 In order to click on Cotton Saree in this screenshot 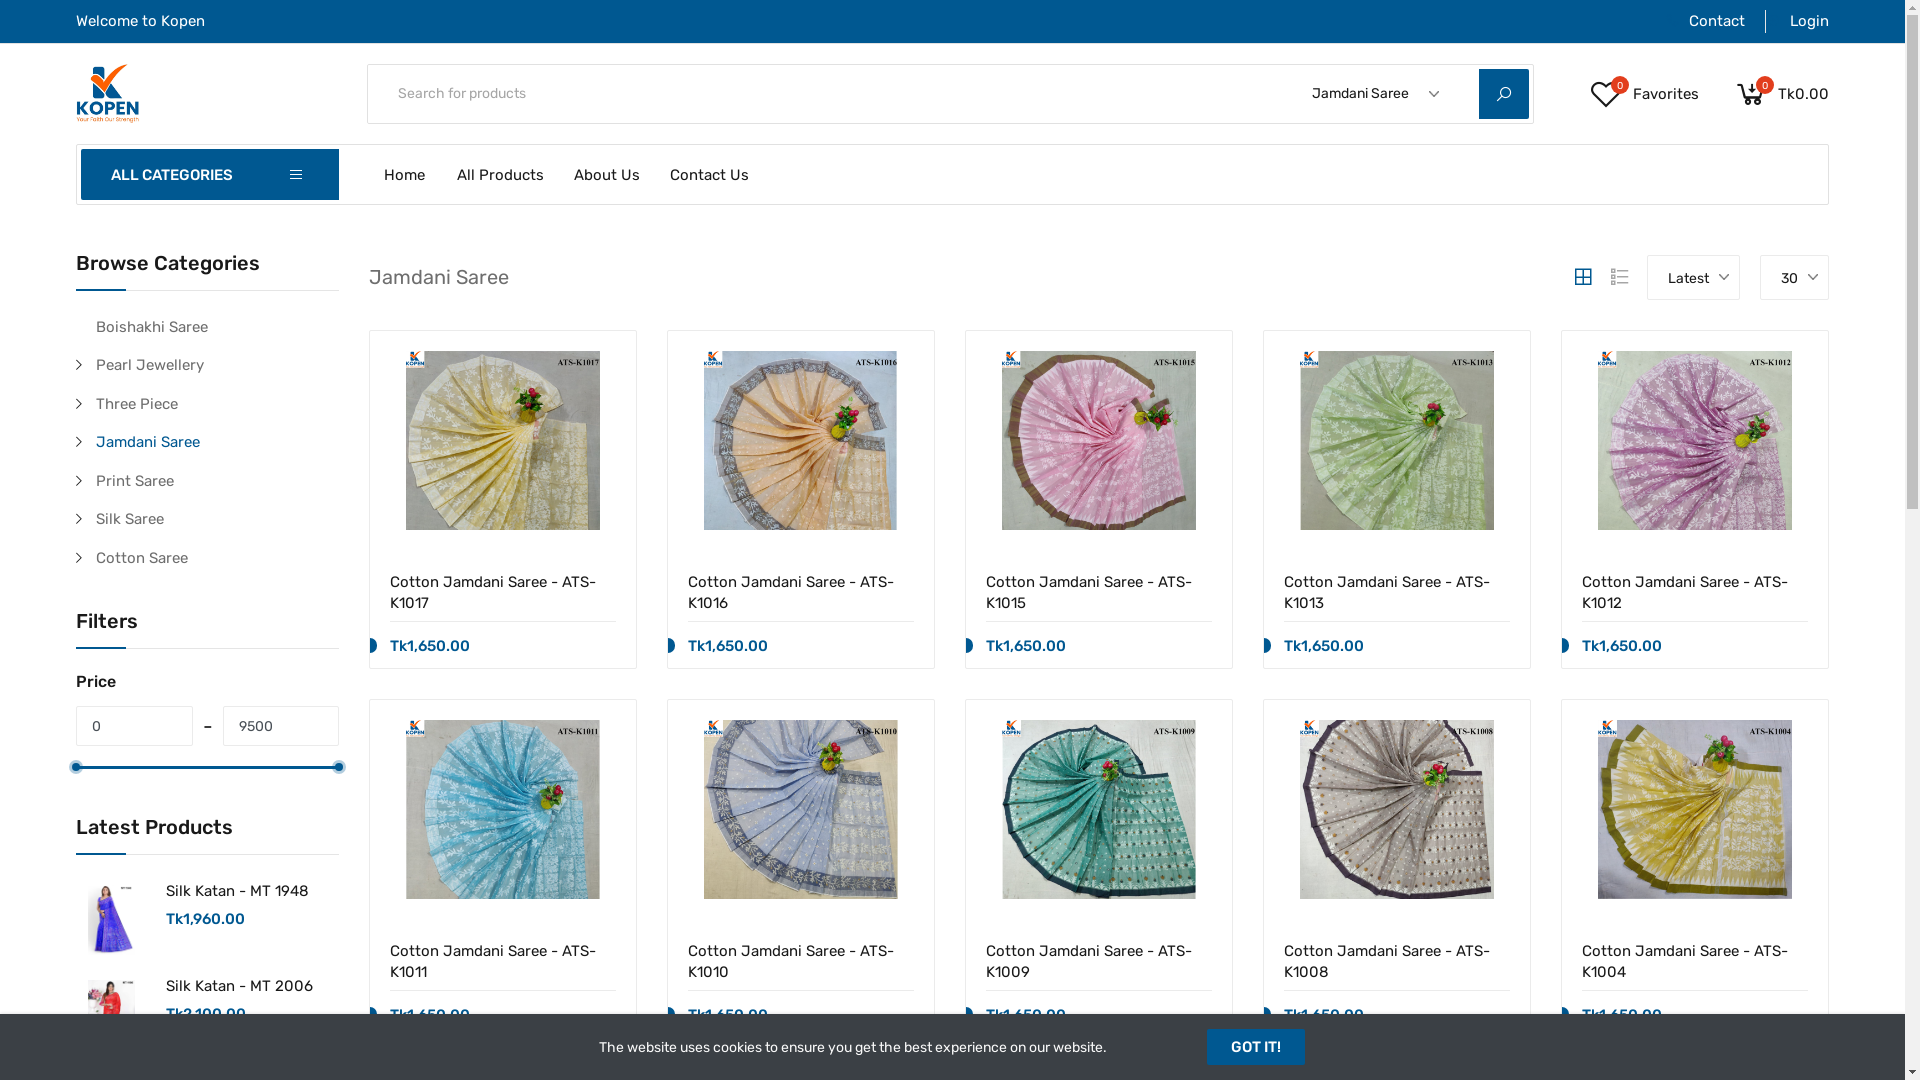, I will do `click(218, 558)`.